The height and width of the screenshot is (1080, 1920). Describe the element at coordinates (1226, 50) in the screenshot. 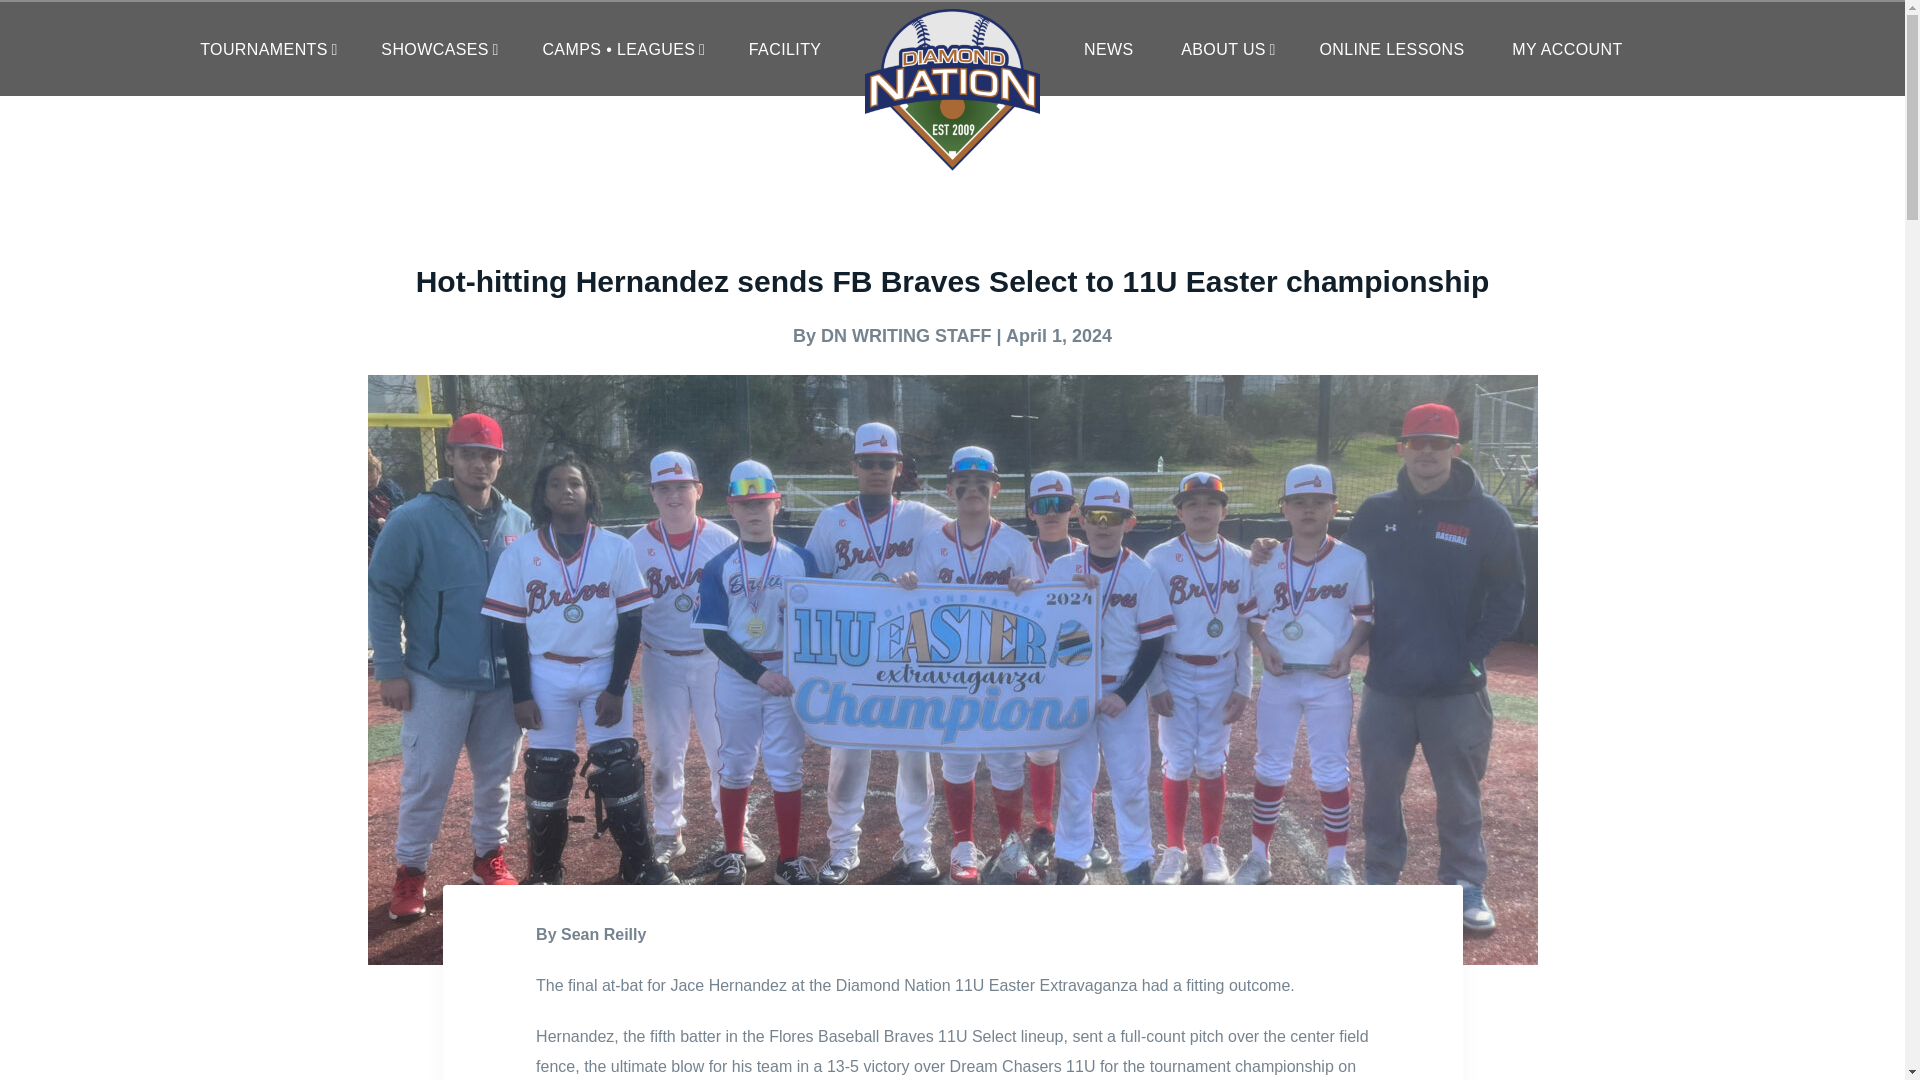

I see `ABOUT US` at that location.